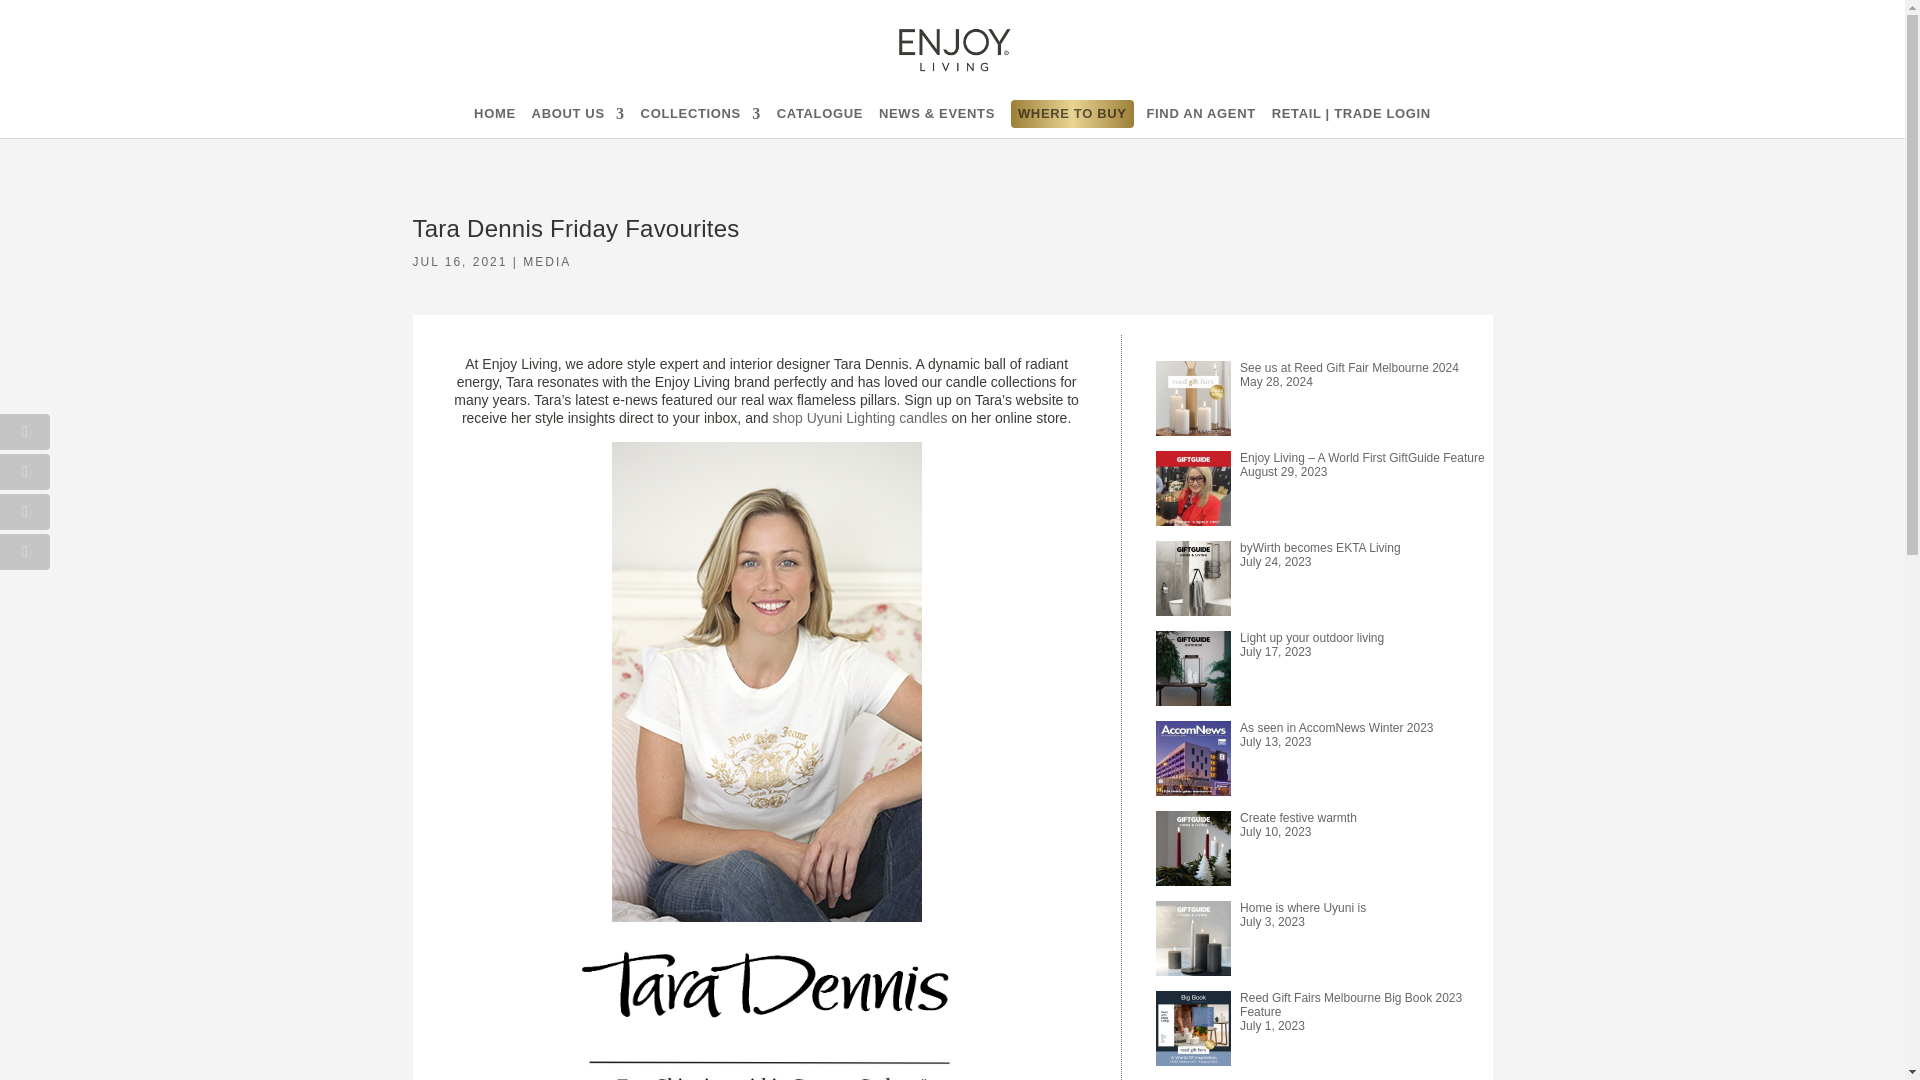 The image size is (1920, 1080). I want to click on CATALOGUE, so click(820, 113).